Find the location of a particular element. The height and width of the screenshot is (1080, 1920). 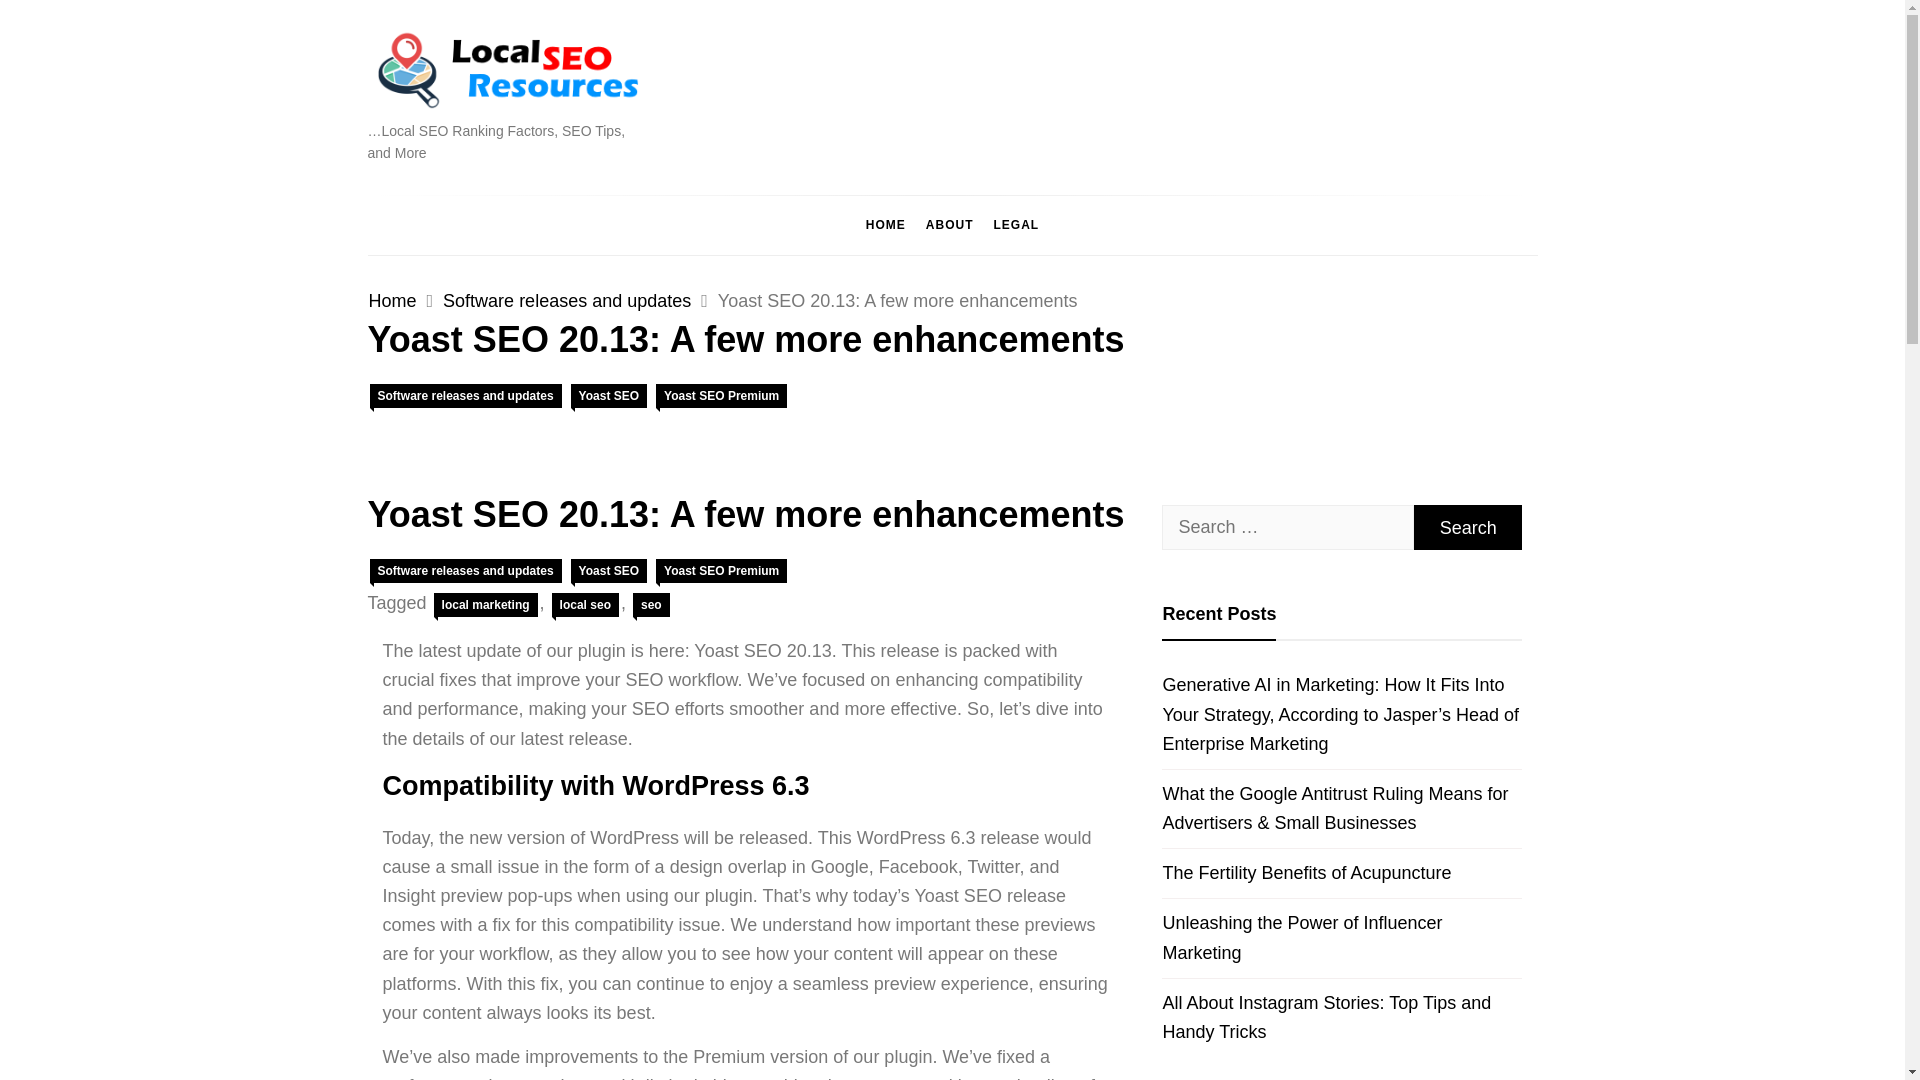

Search is located at coordinates (1468, 527).